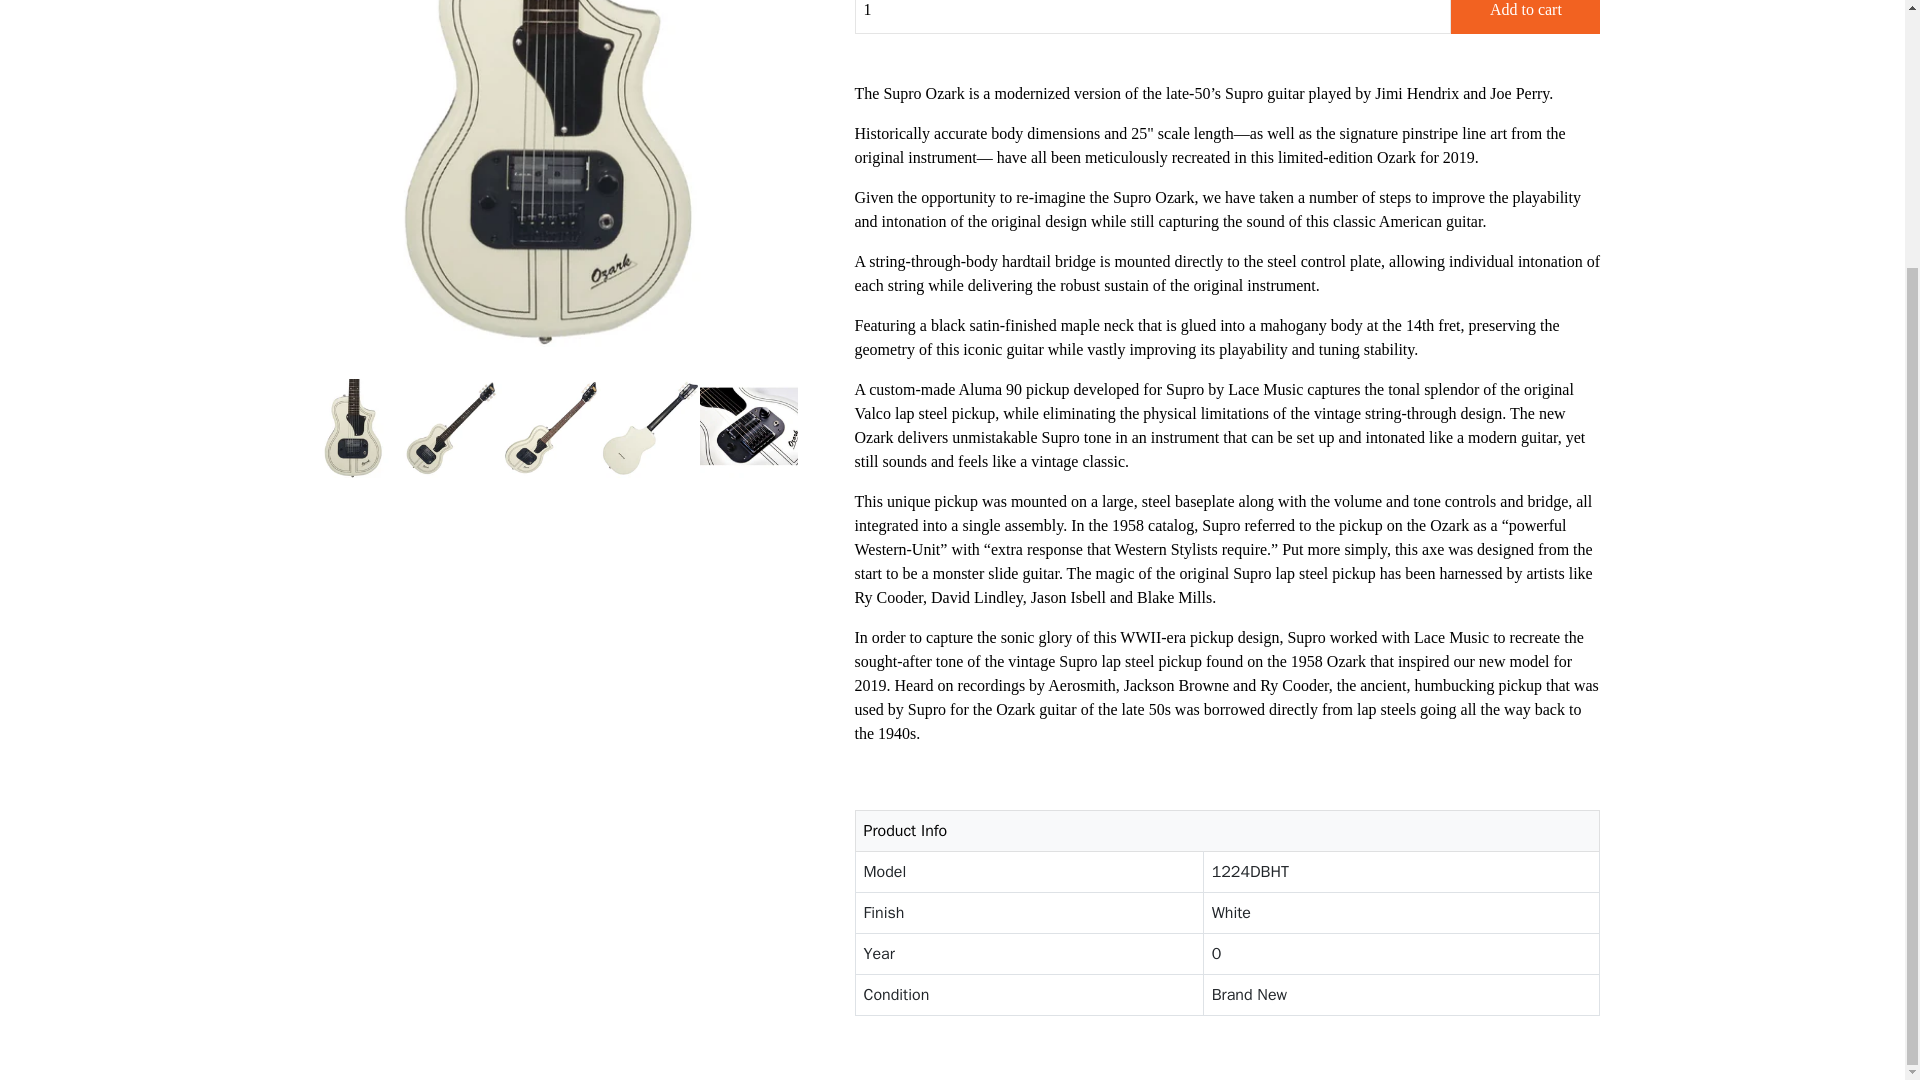 The height and width of the screenshot is (1080, 1920). What do you see at coordinates (1525, 16) in the screenshot?
I see `Add to cart` at bounding box center [1525, 16].